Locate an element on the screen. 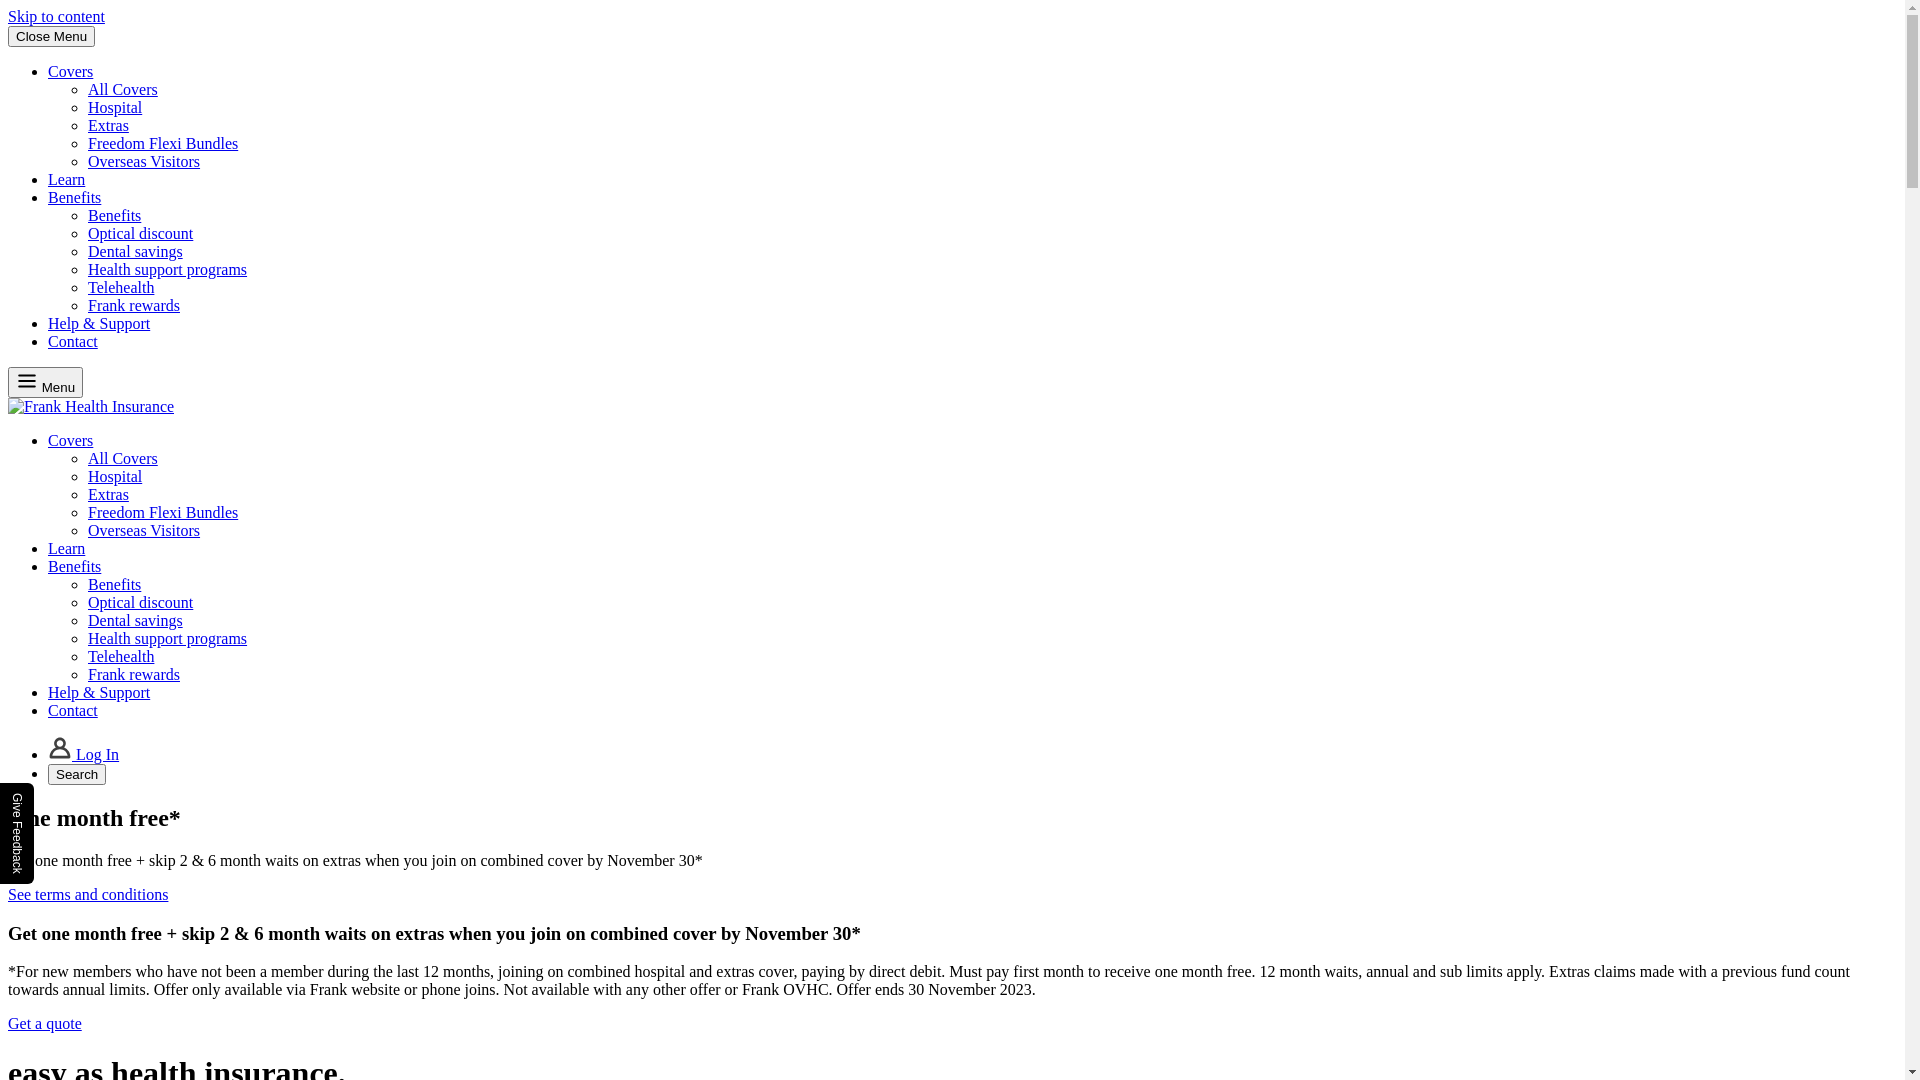 This screenshot has width=1920, height=1080. Overseas Visitors is located at coordinates (144, 162).